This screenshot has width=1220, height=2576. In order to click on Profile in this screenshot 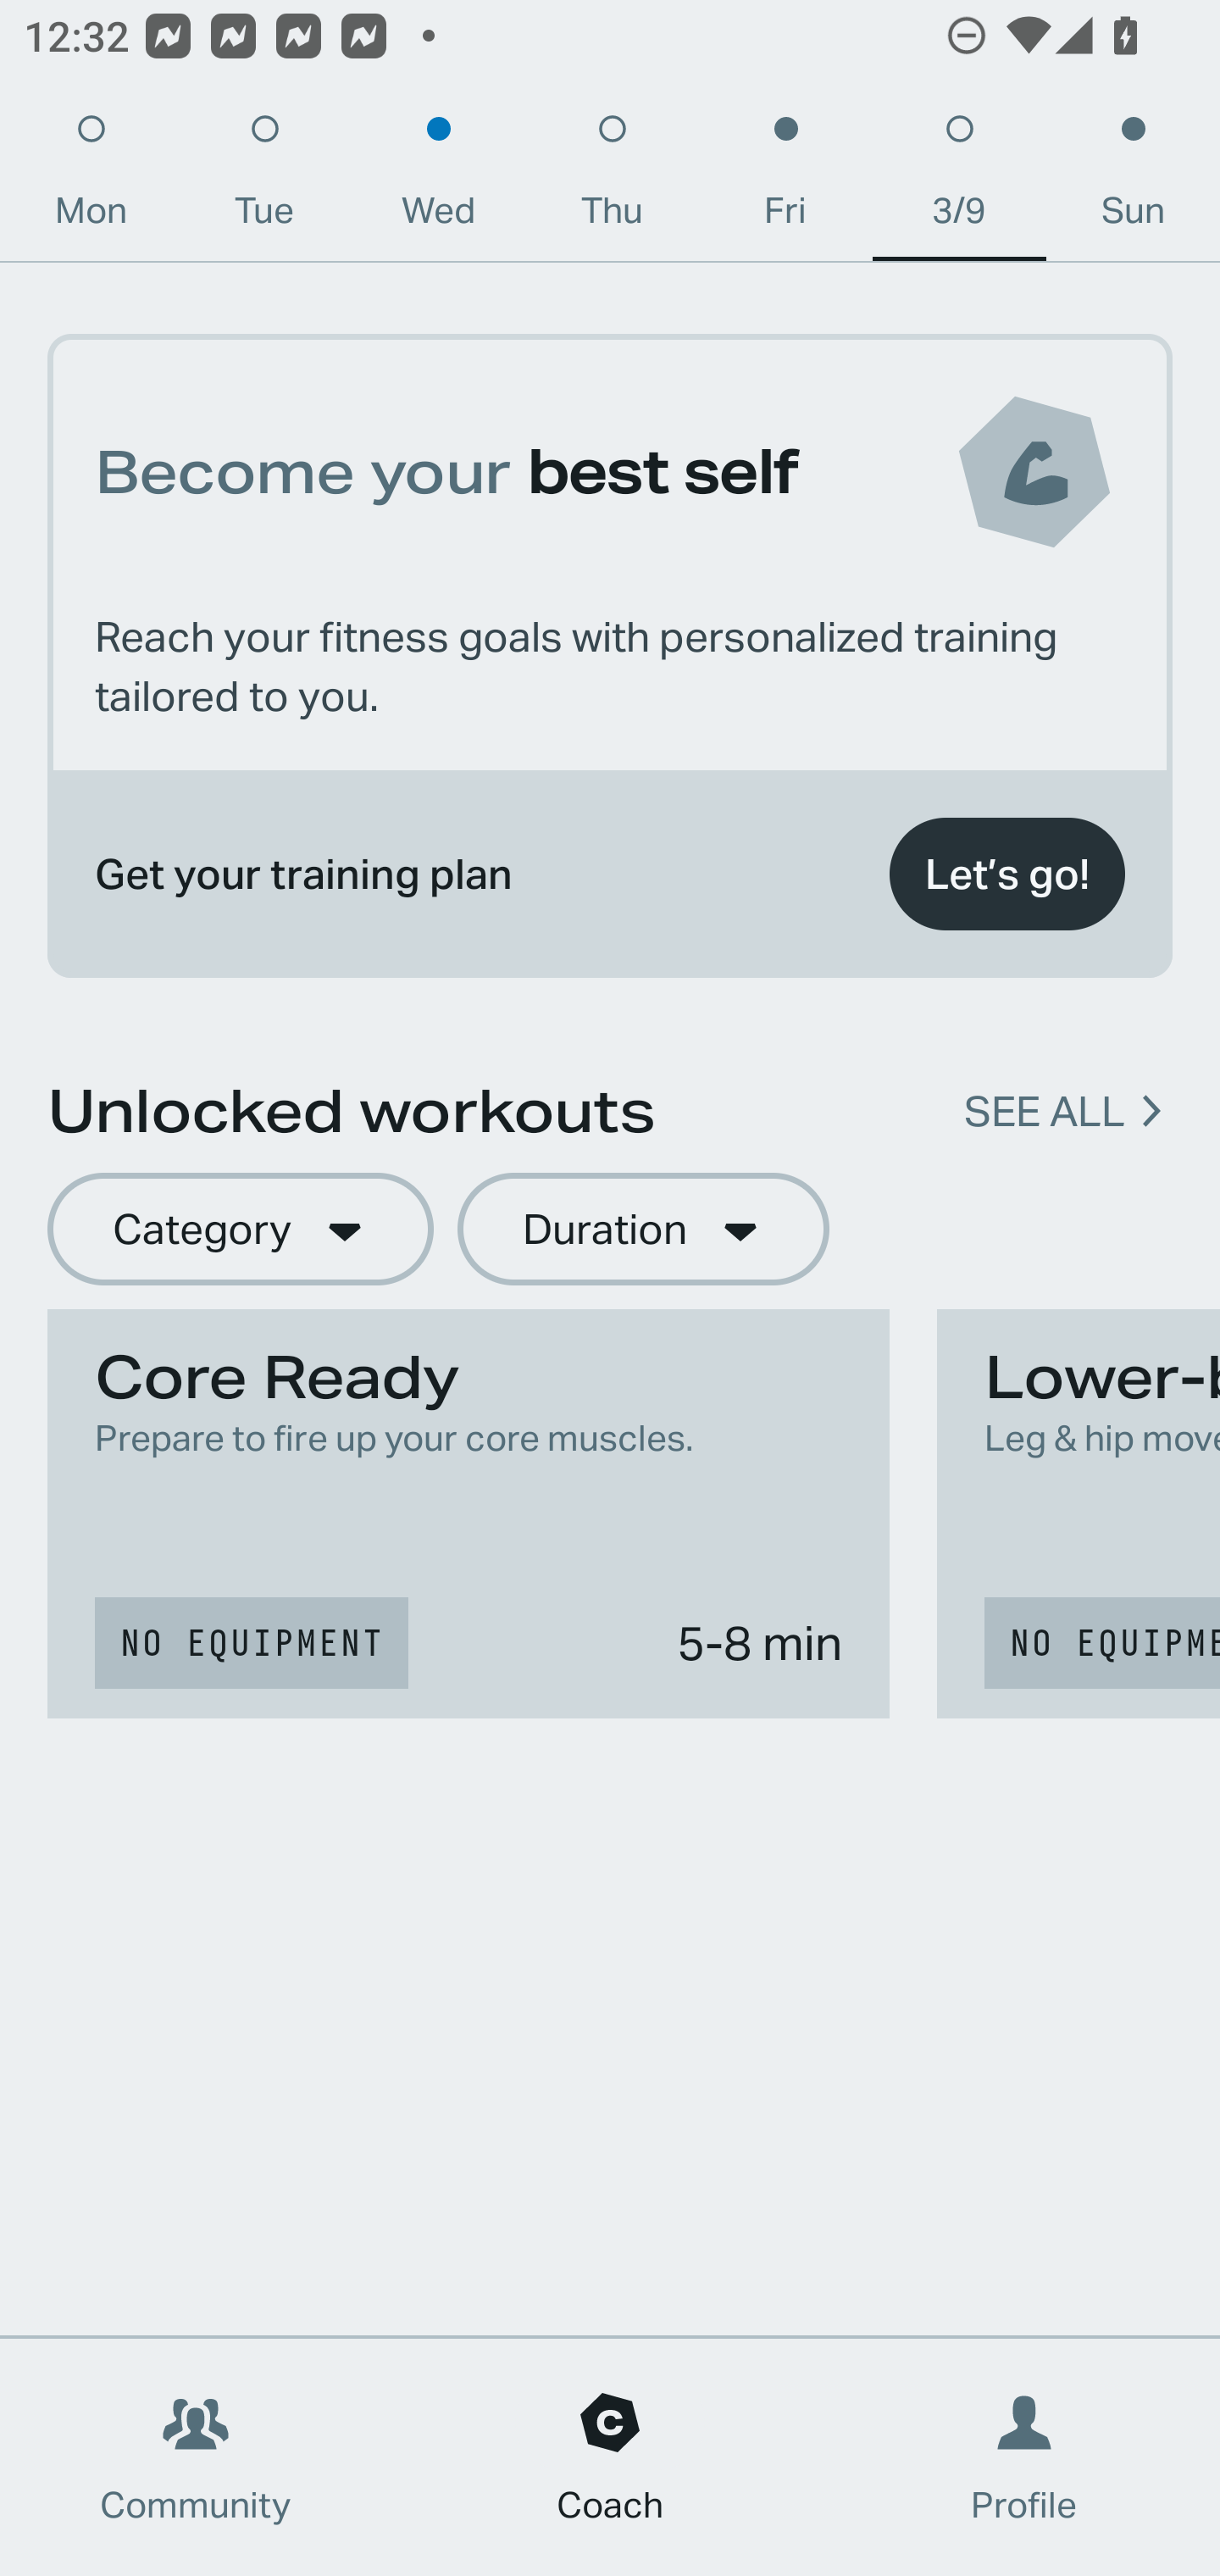, I will do `click(1025, 2457)`.